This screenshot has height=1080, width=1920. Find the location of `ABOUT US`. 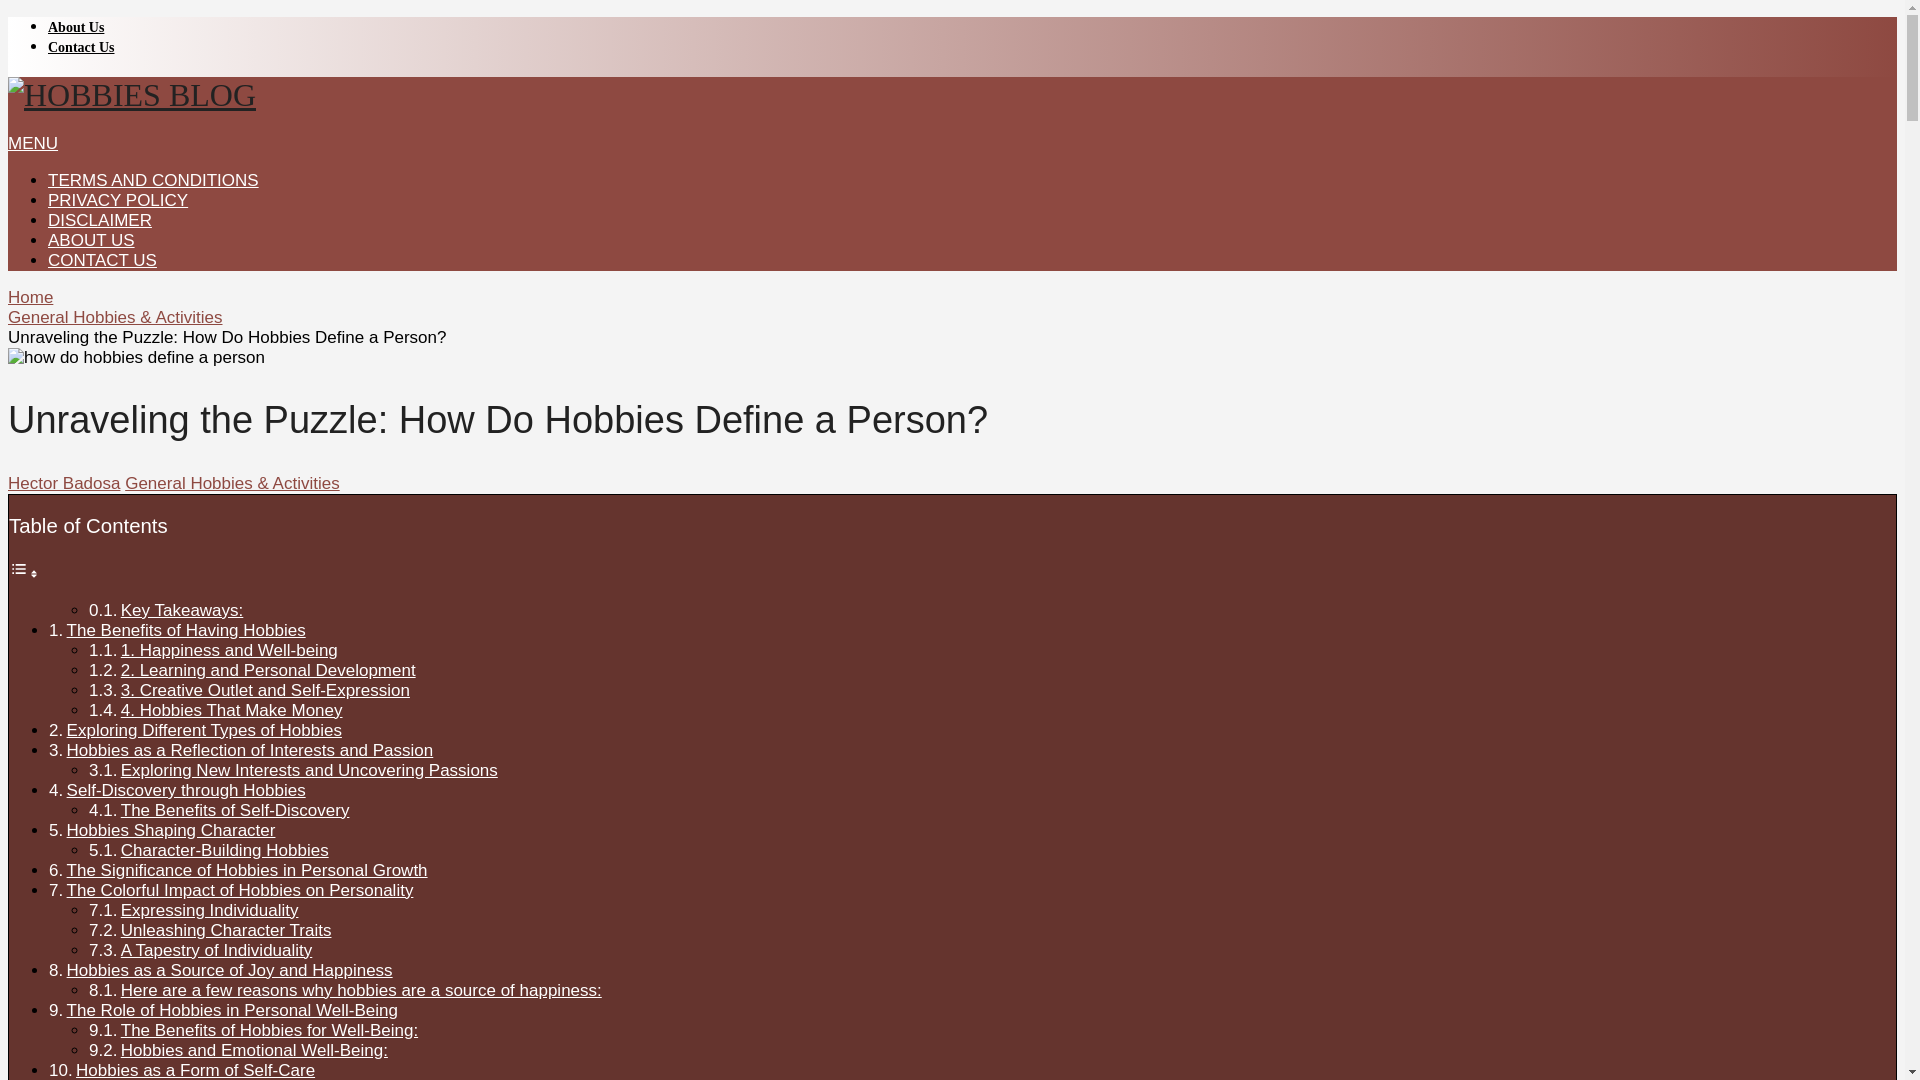

ABOUT US is located at coordinates (91, 240).